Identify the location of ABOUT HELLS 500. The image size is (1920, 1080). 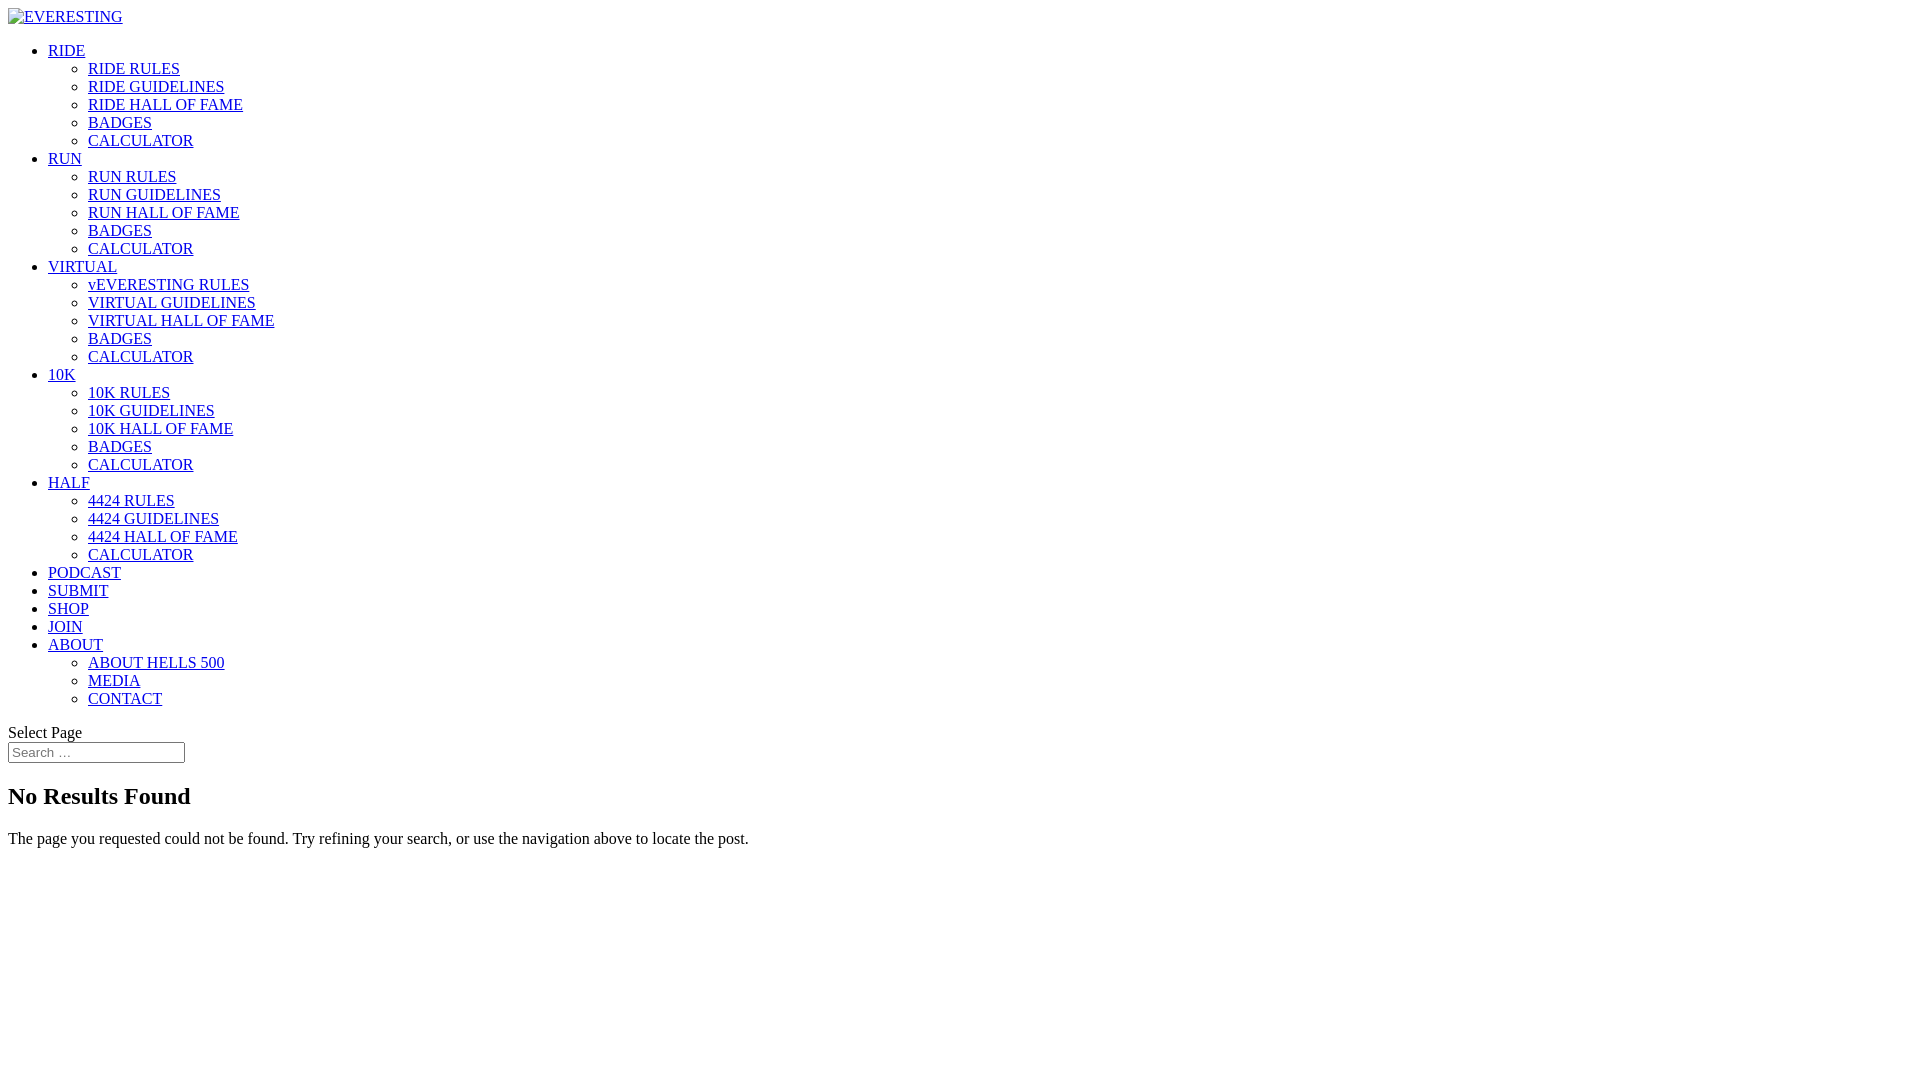
(156, 662).